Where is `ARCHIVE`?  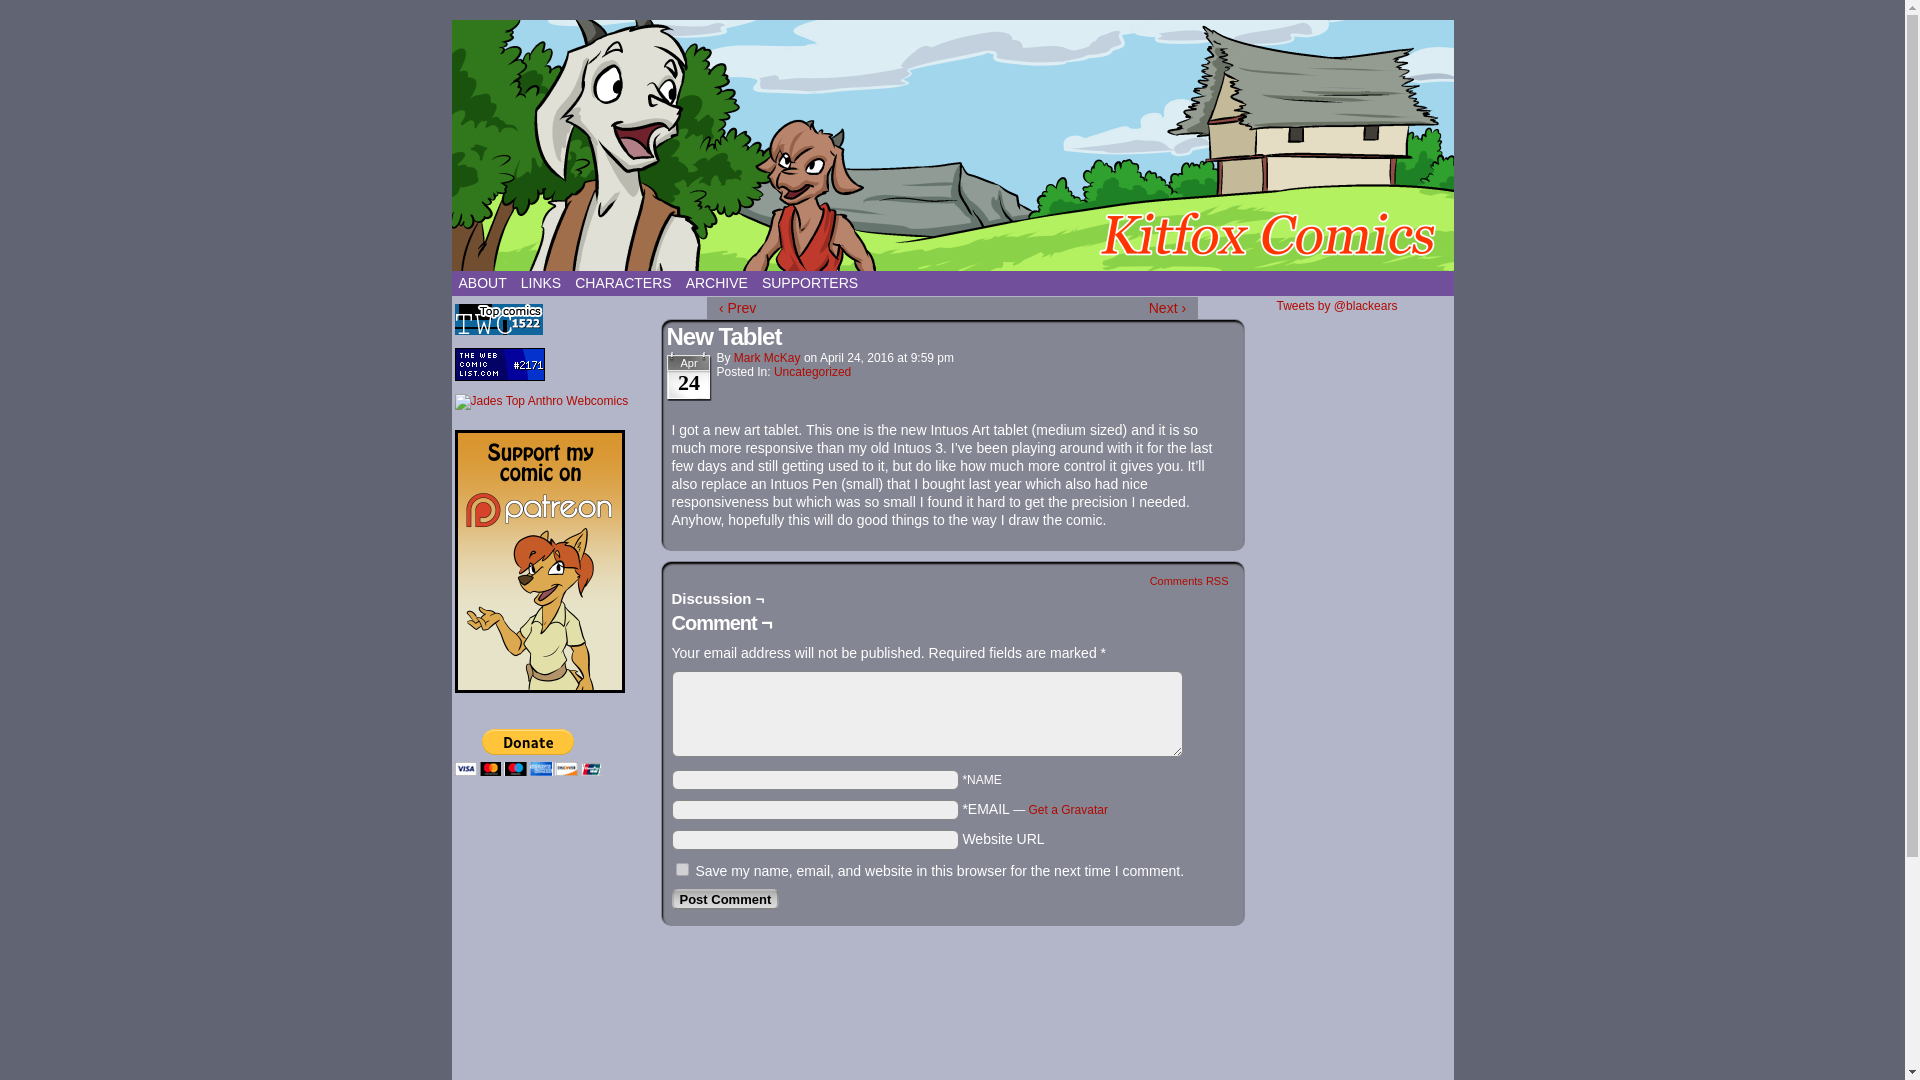
ARCHIVE is located at coordinates (716, 283).